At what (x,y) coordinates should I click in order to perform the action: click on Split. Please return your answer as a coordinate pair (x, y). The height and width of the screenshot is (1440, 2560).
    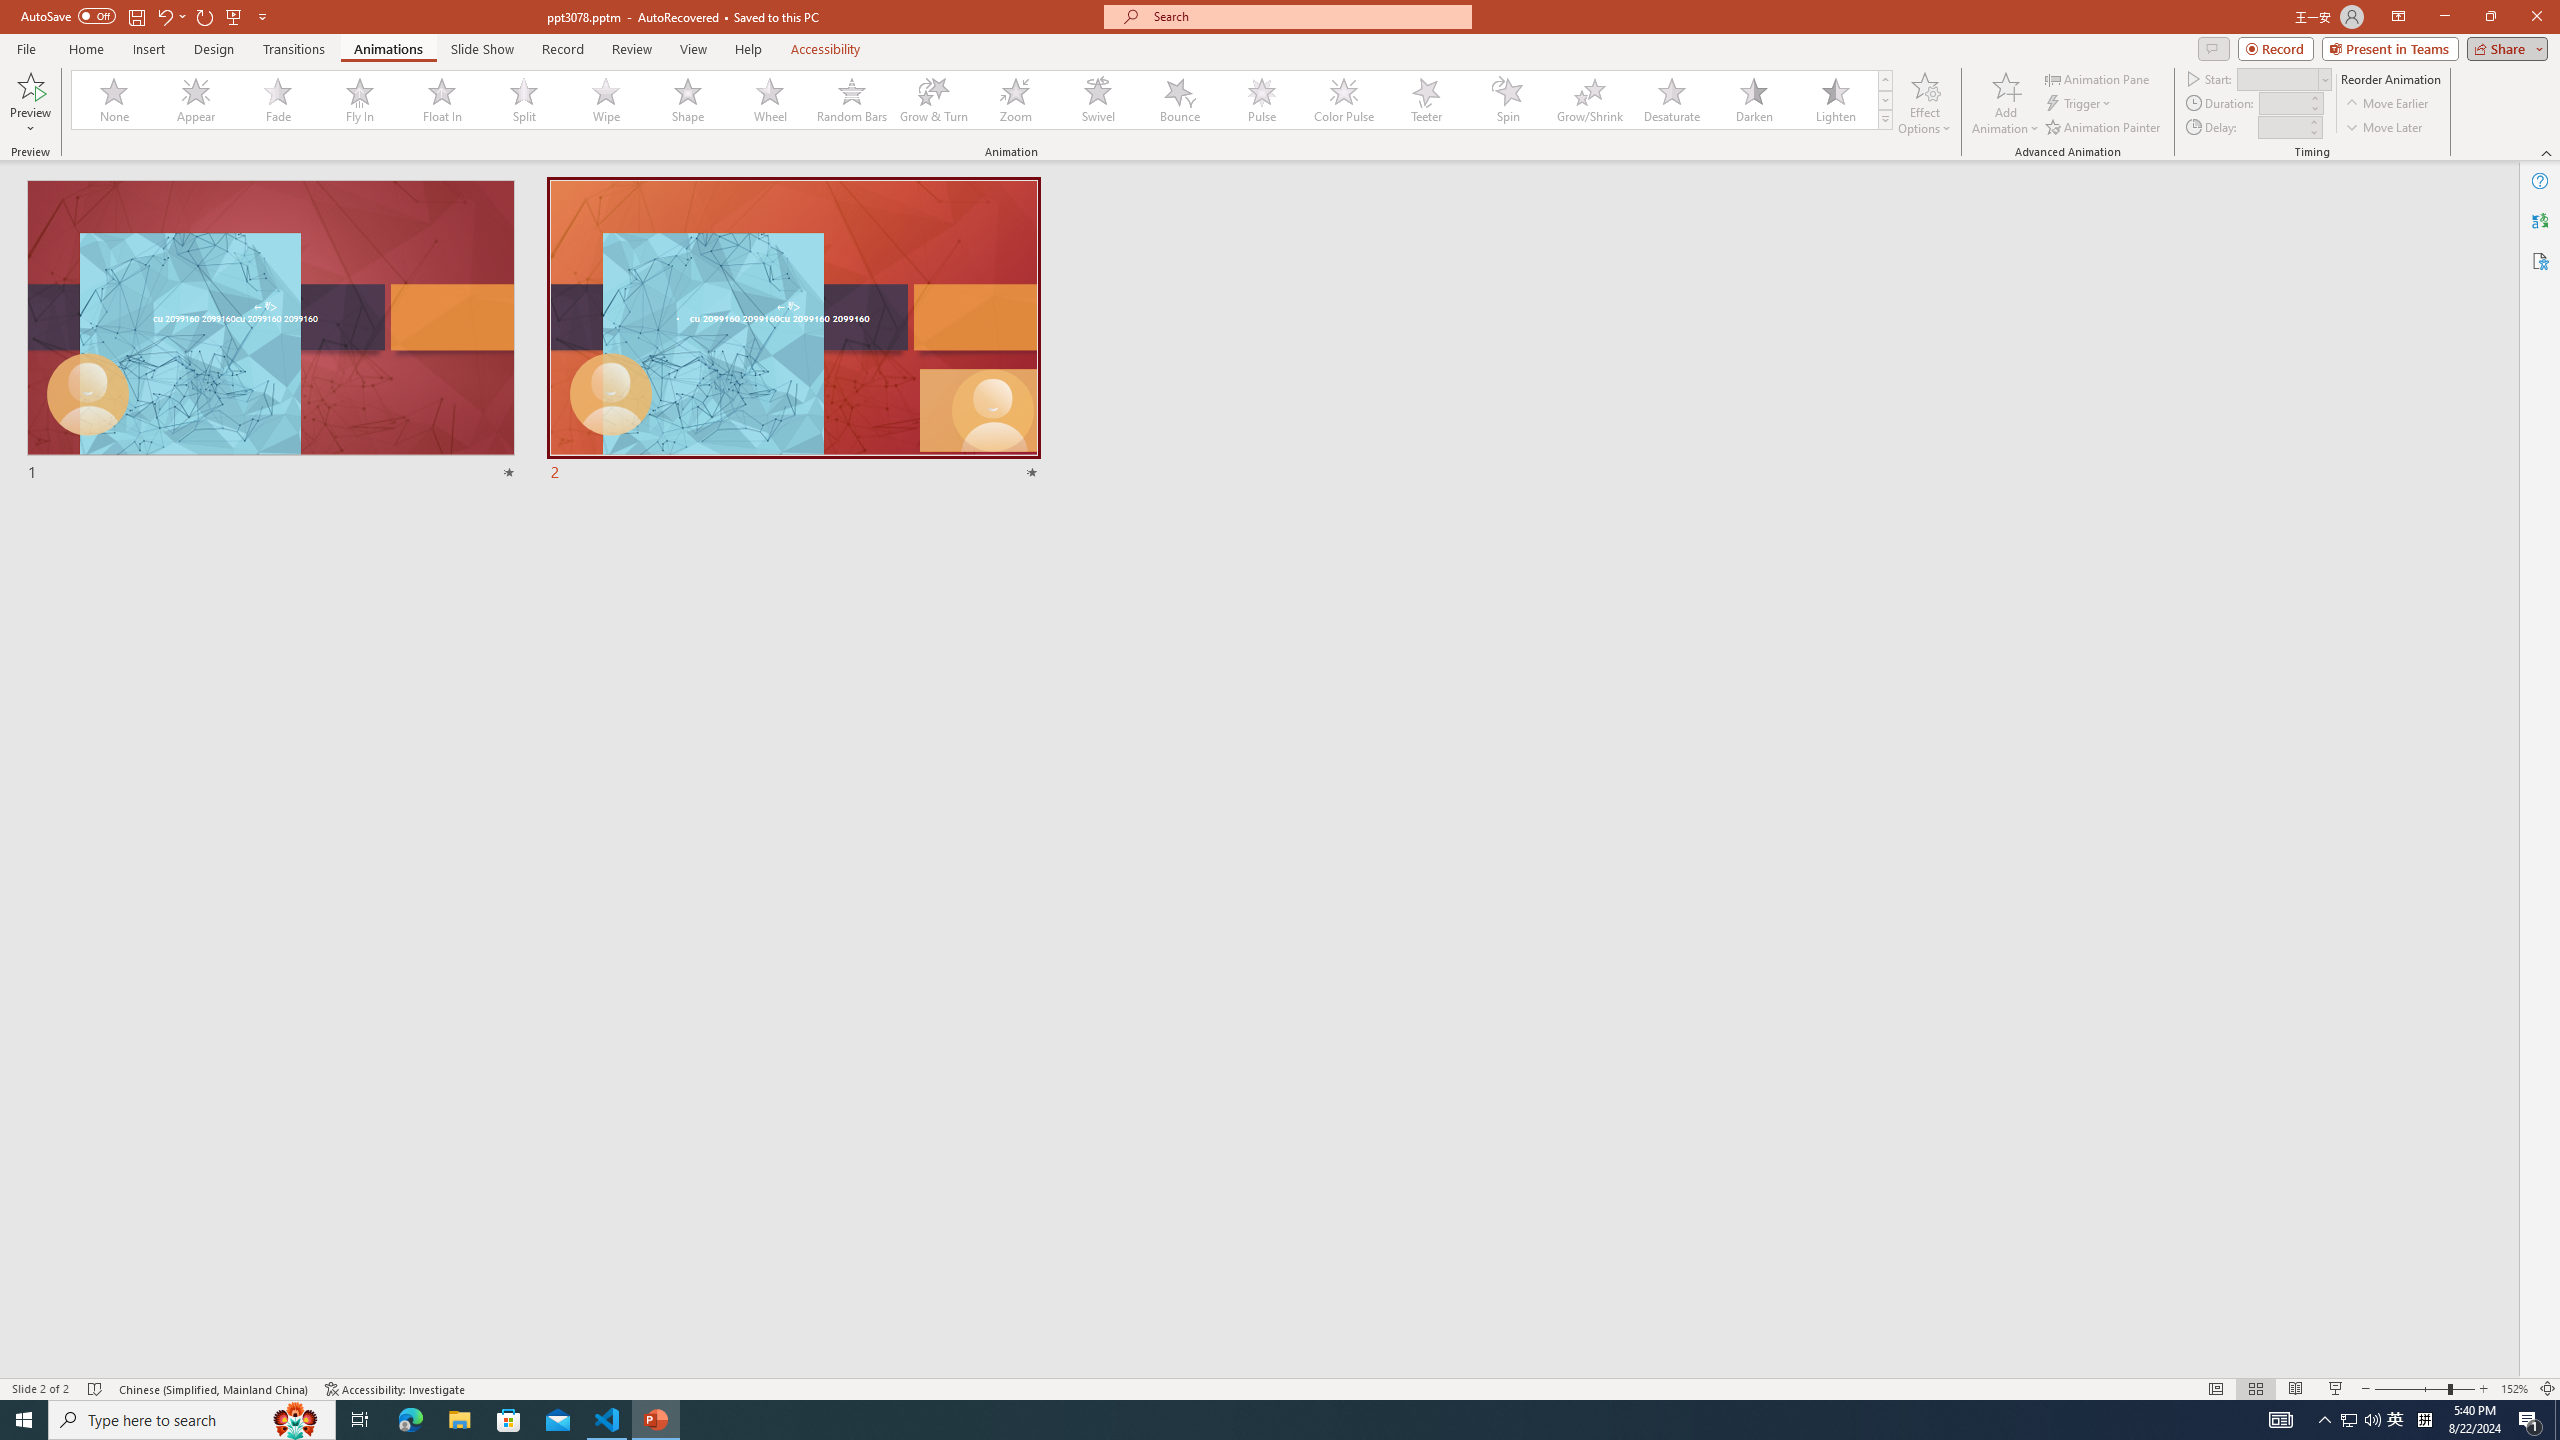
    Looking at the image, I should click on (524, 100).